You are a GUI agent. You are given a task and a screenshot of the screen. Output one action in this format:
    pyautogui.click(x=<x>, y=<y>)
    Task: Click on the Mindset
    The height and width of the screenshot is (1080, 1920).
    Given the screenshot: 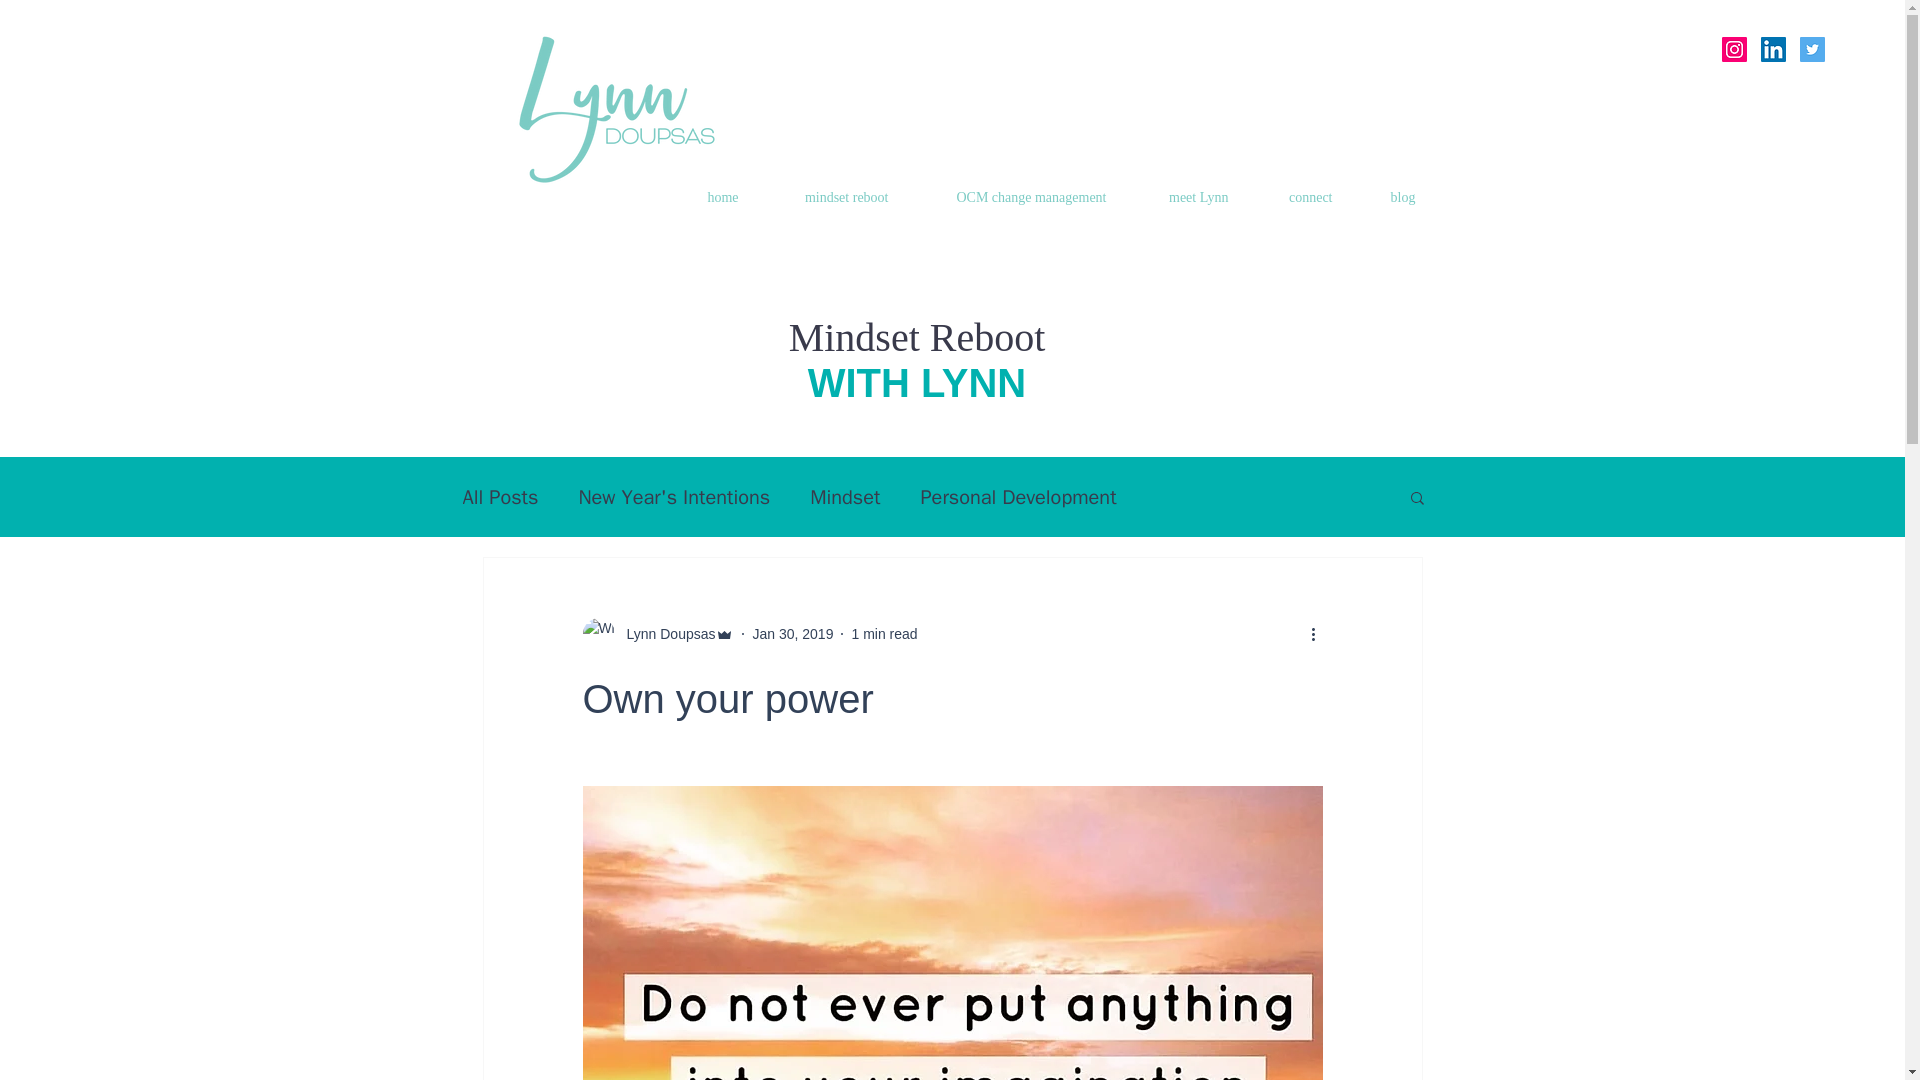 What is the action you would take?
    pyautogui.click(x=844, y=496)
    